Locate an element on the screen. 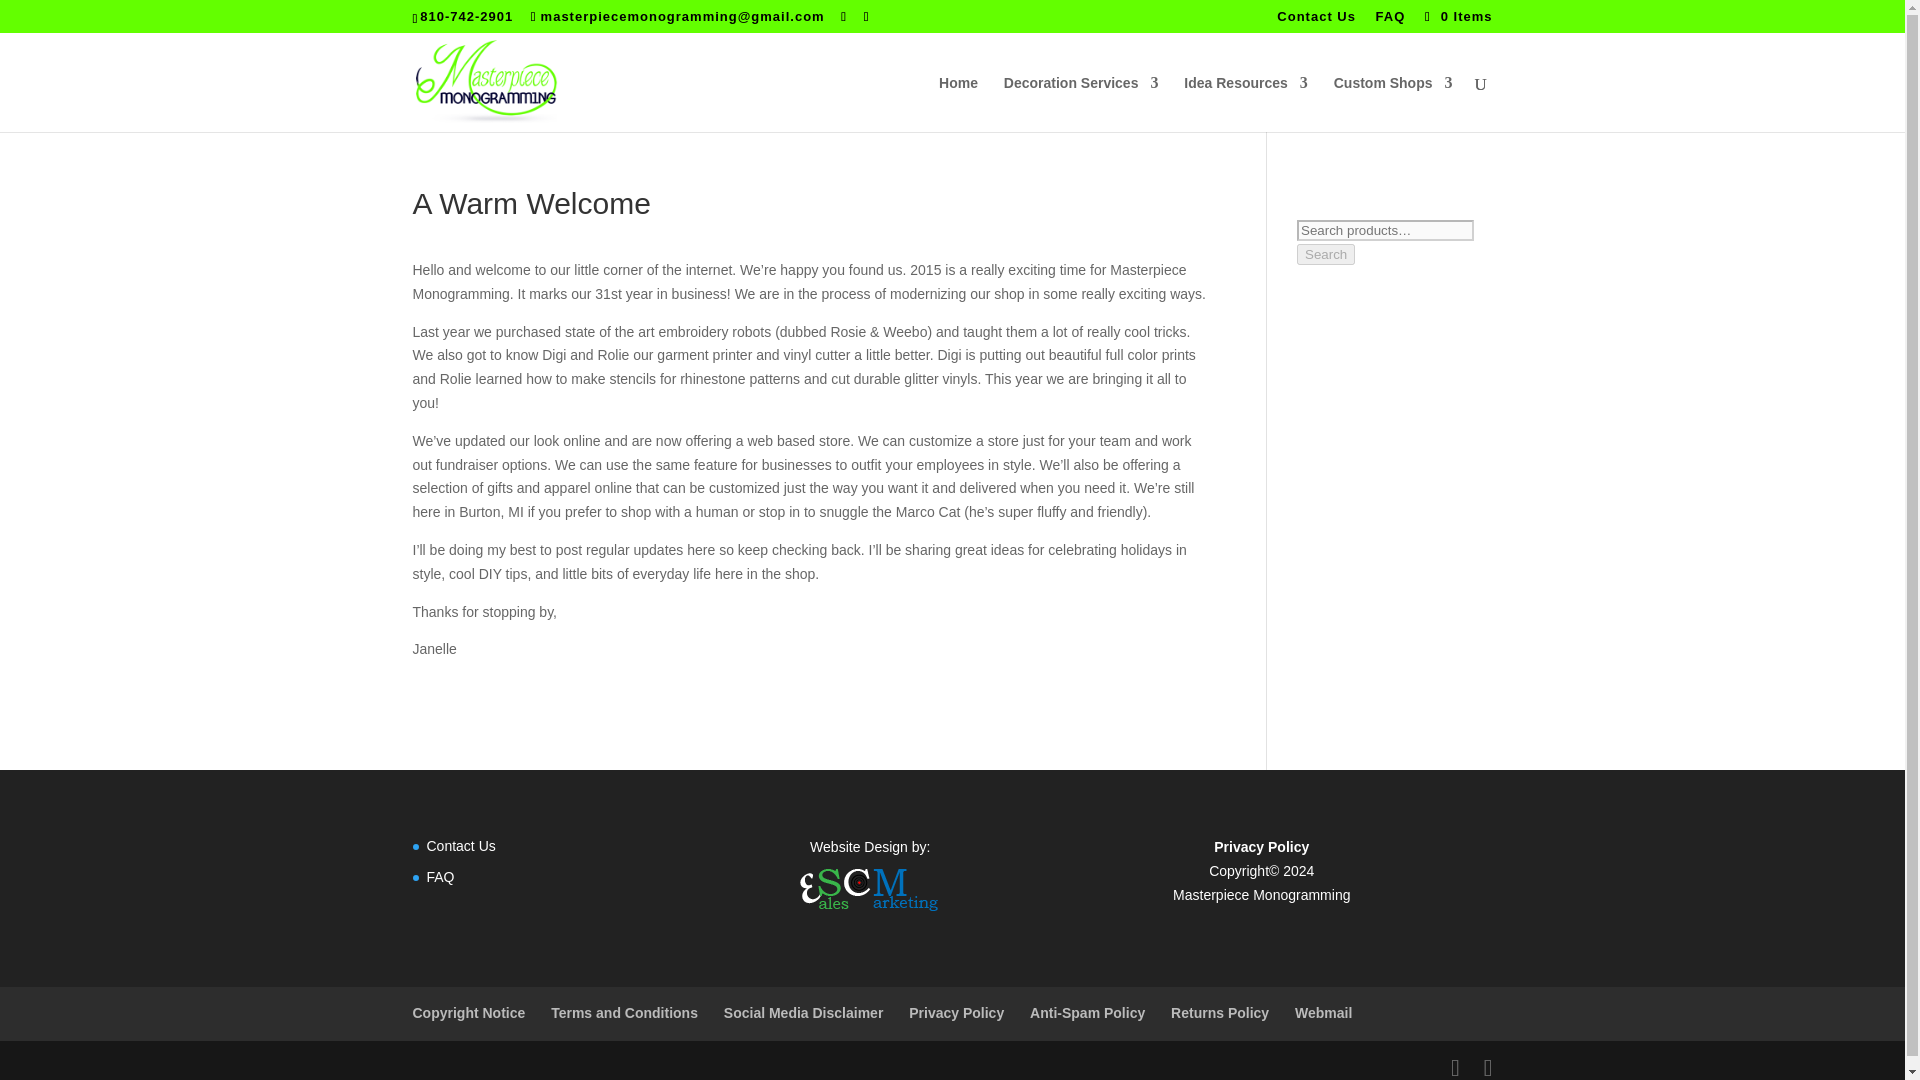 The height and width of the screenshot is (1080, 1920). Search is located at coordinates (1326, 254).